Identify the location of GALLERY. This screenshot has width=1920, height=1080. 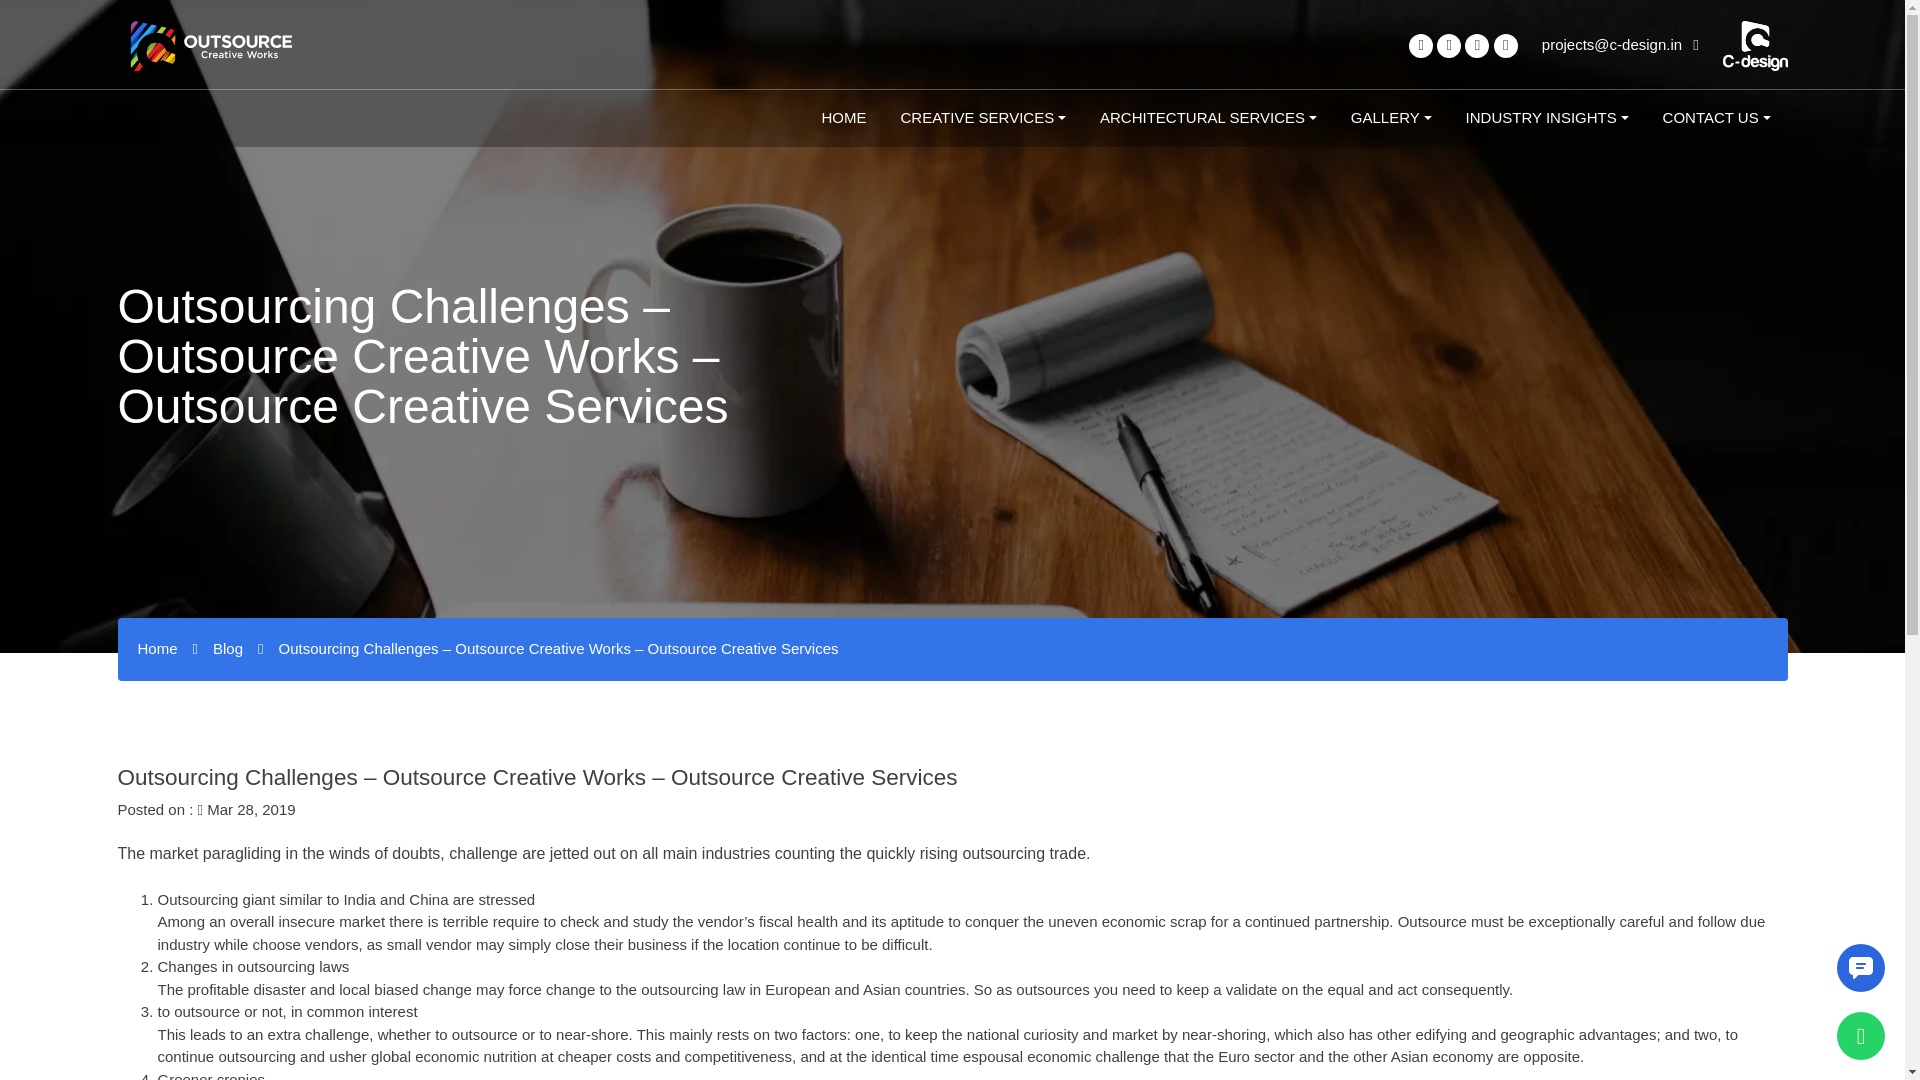
(1392, 118).